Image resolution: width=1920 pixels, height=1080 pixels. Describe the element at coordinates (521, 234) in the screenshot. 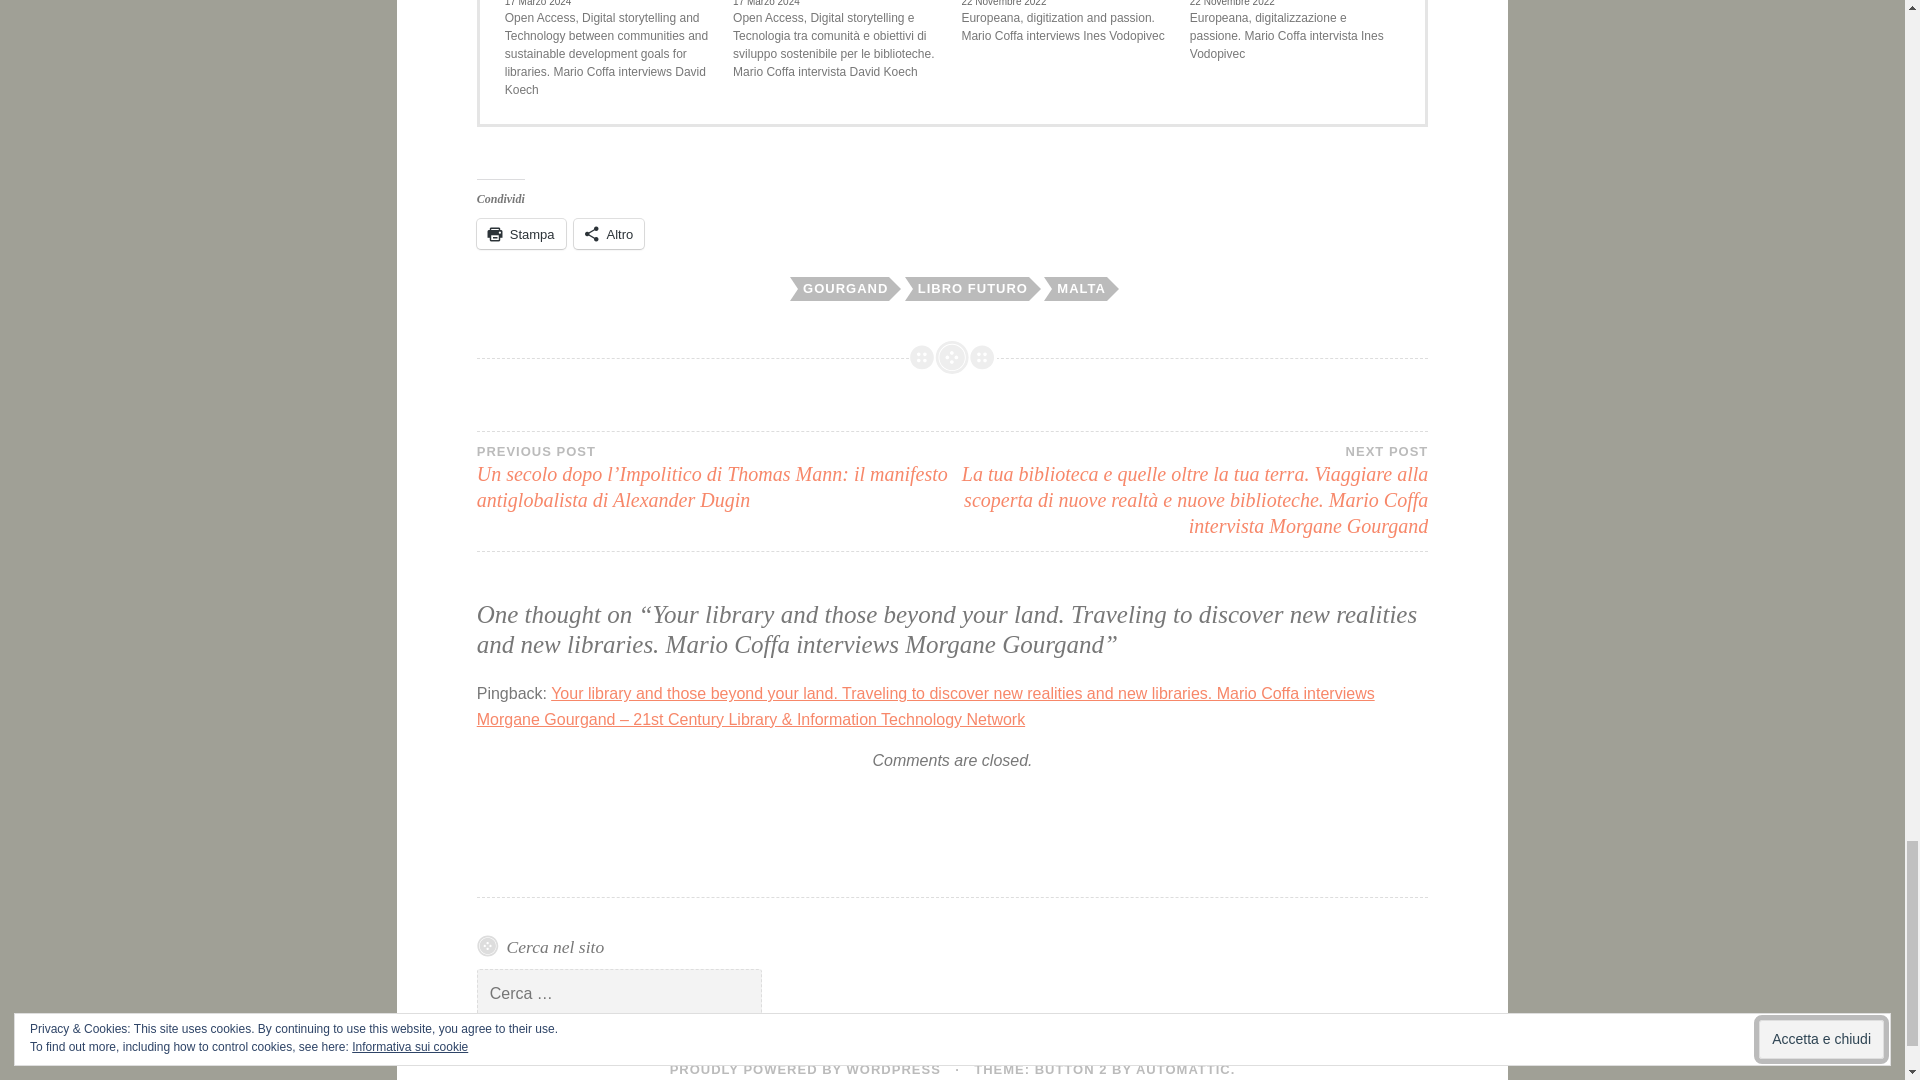

I see `Fai clic qui per stampare` at that location.